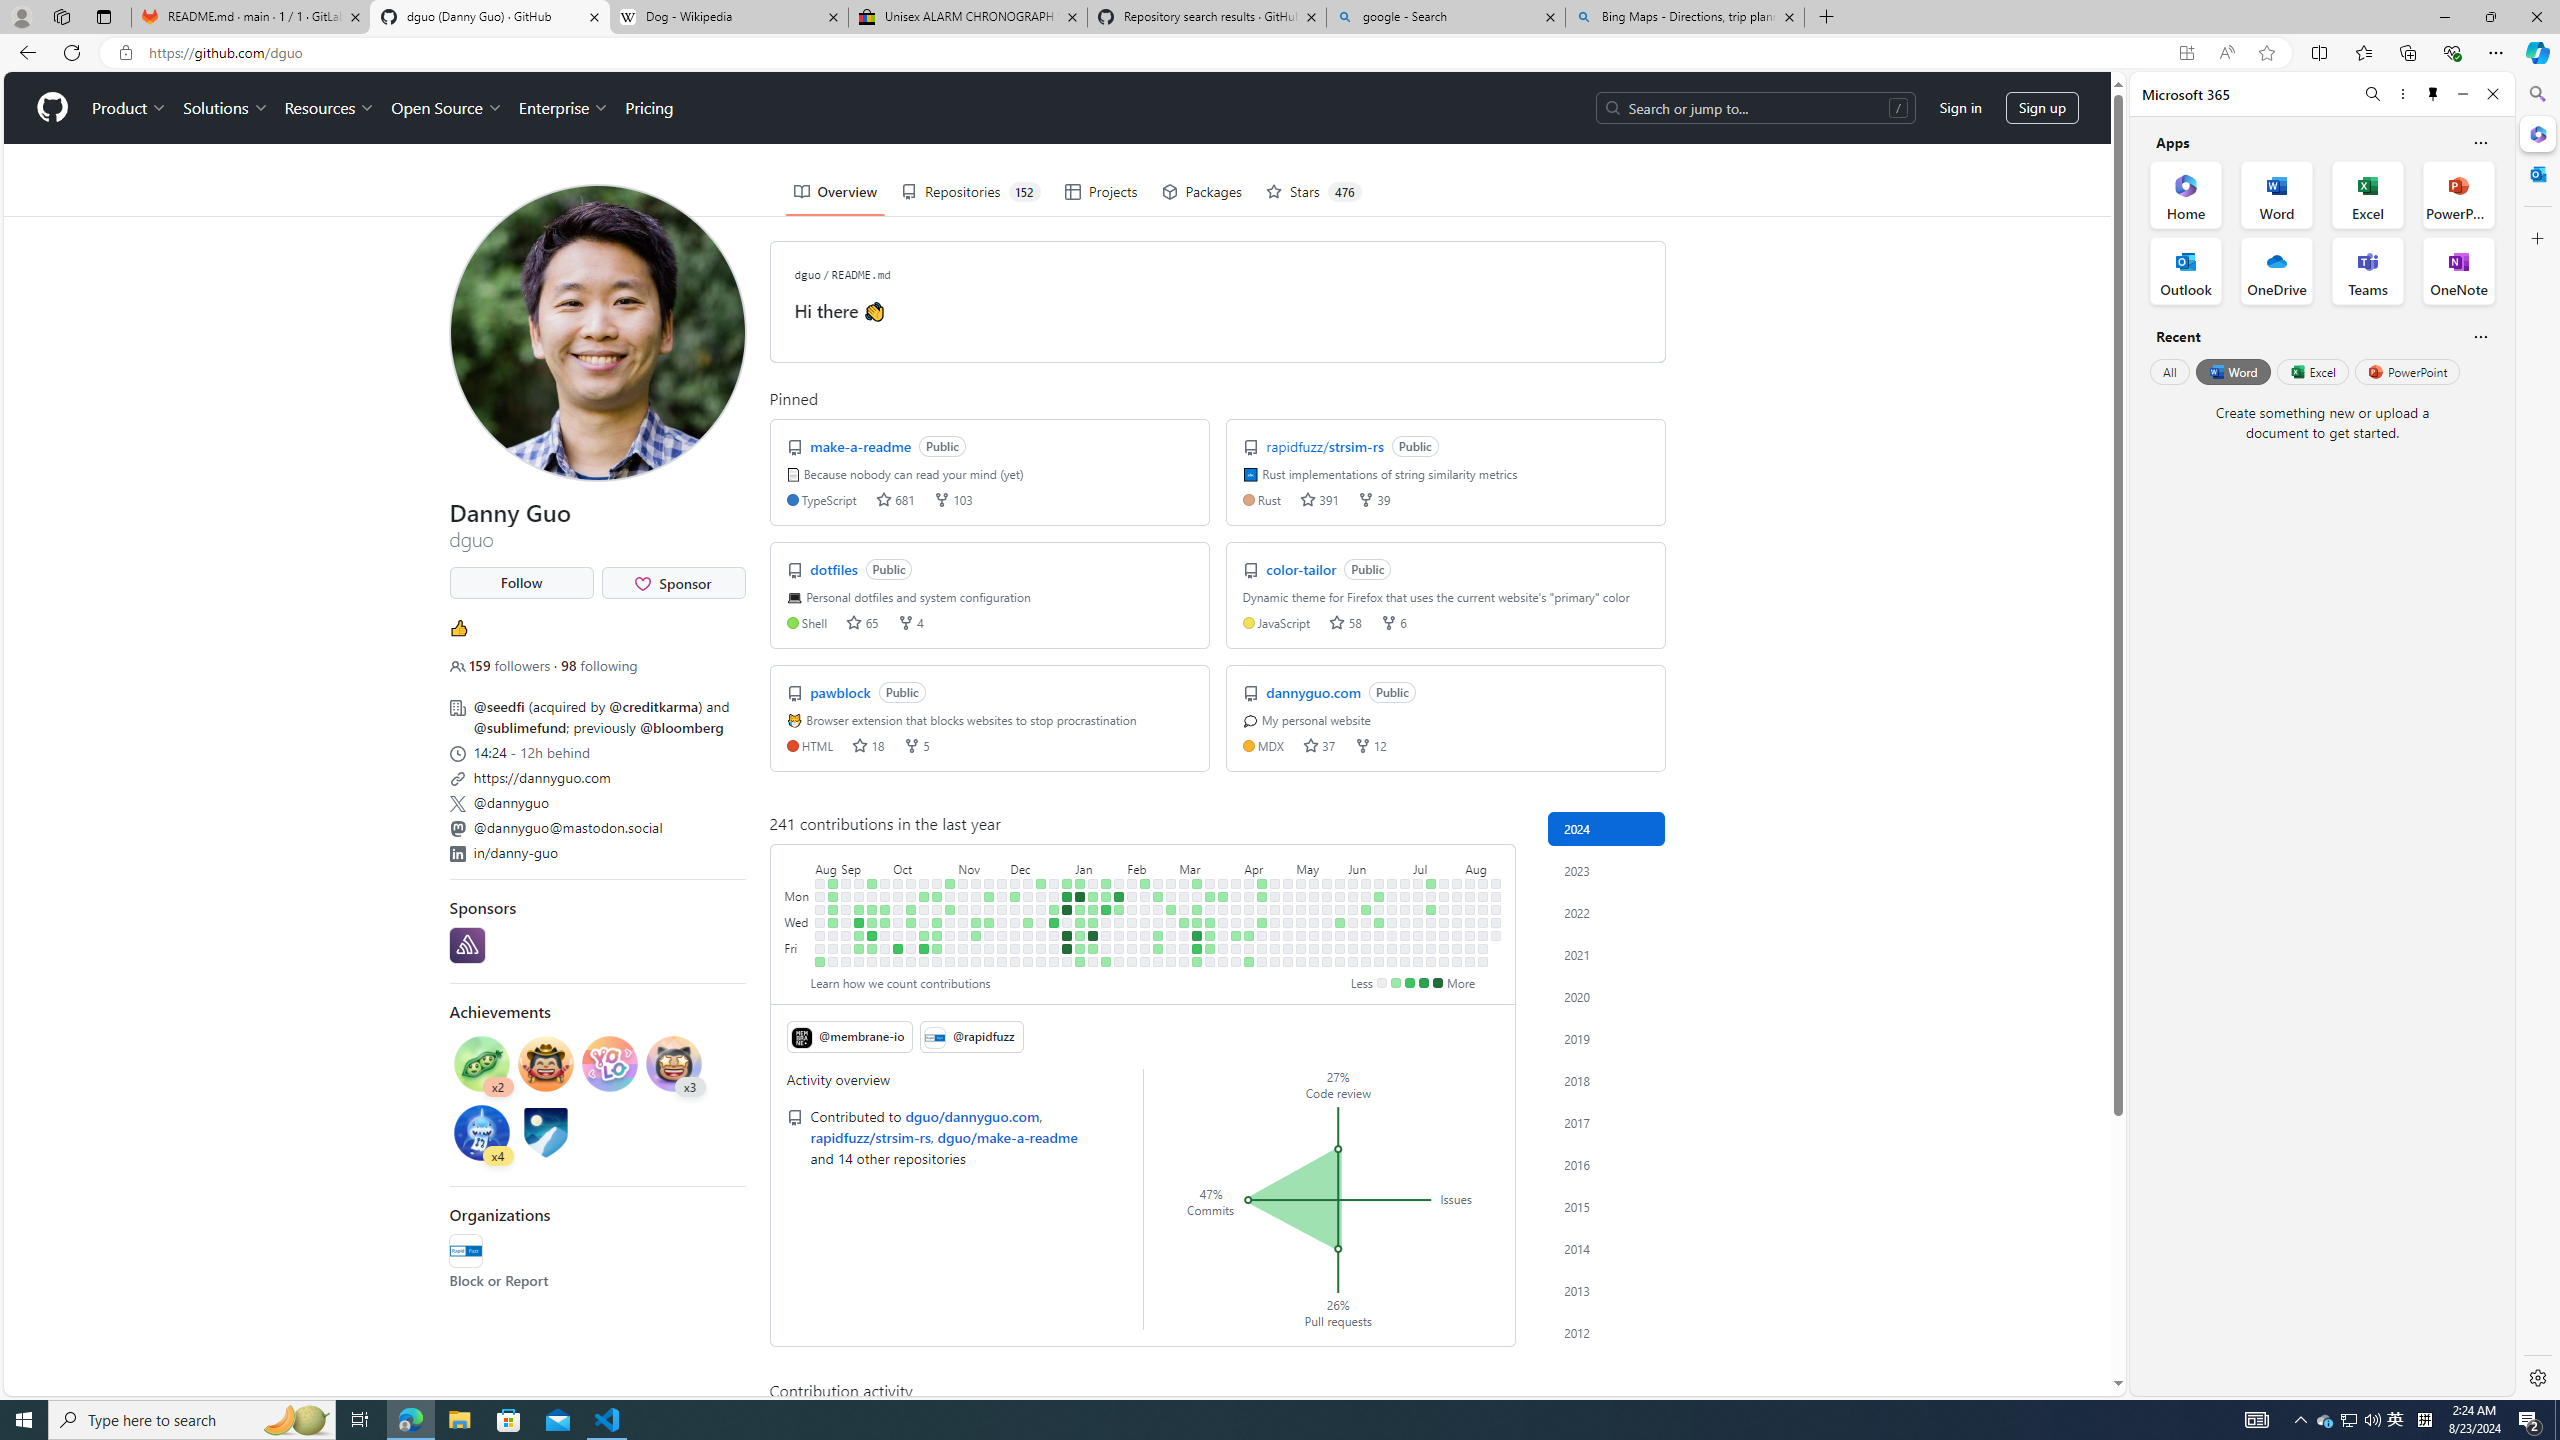 The height and width of the screenshot is (1440, 2560). What do you see at coordinates (952, 498) in the screenshot?
I see `forks 103` at bounding box center [952, 498].